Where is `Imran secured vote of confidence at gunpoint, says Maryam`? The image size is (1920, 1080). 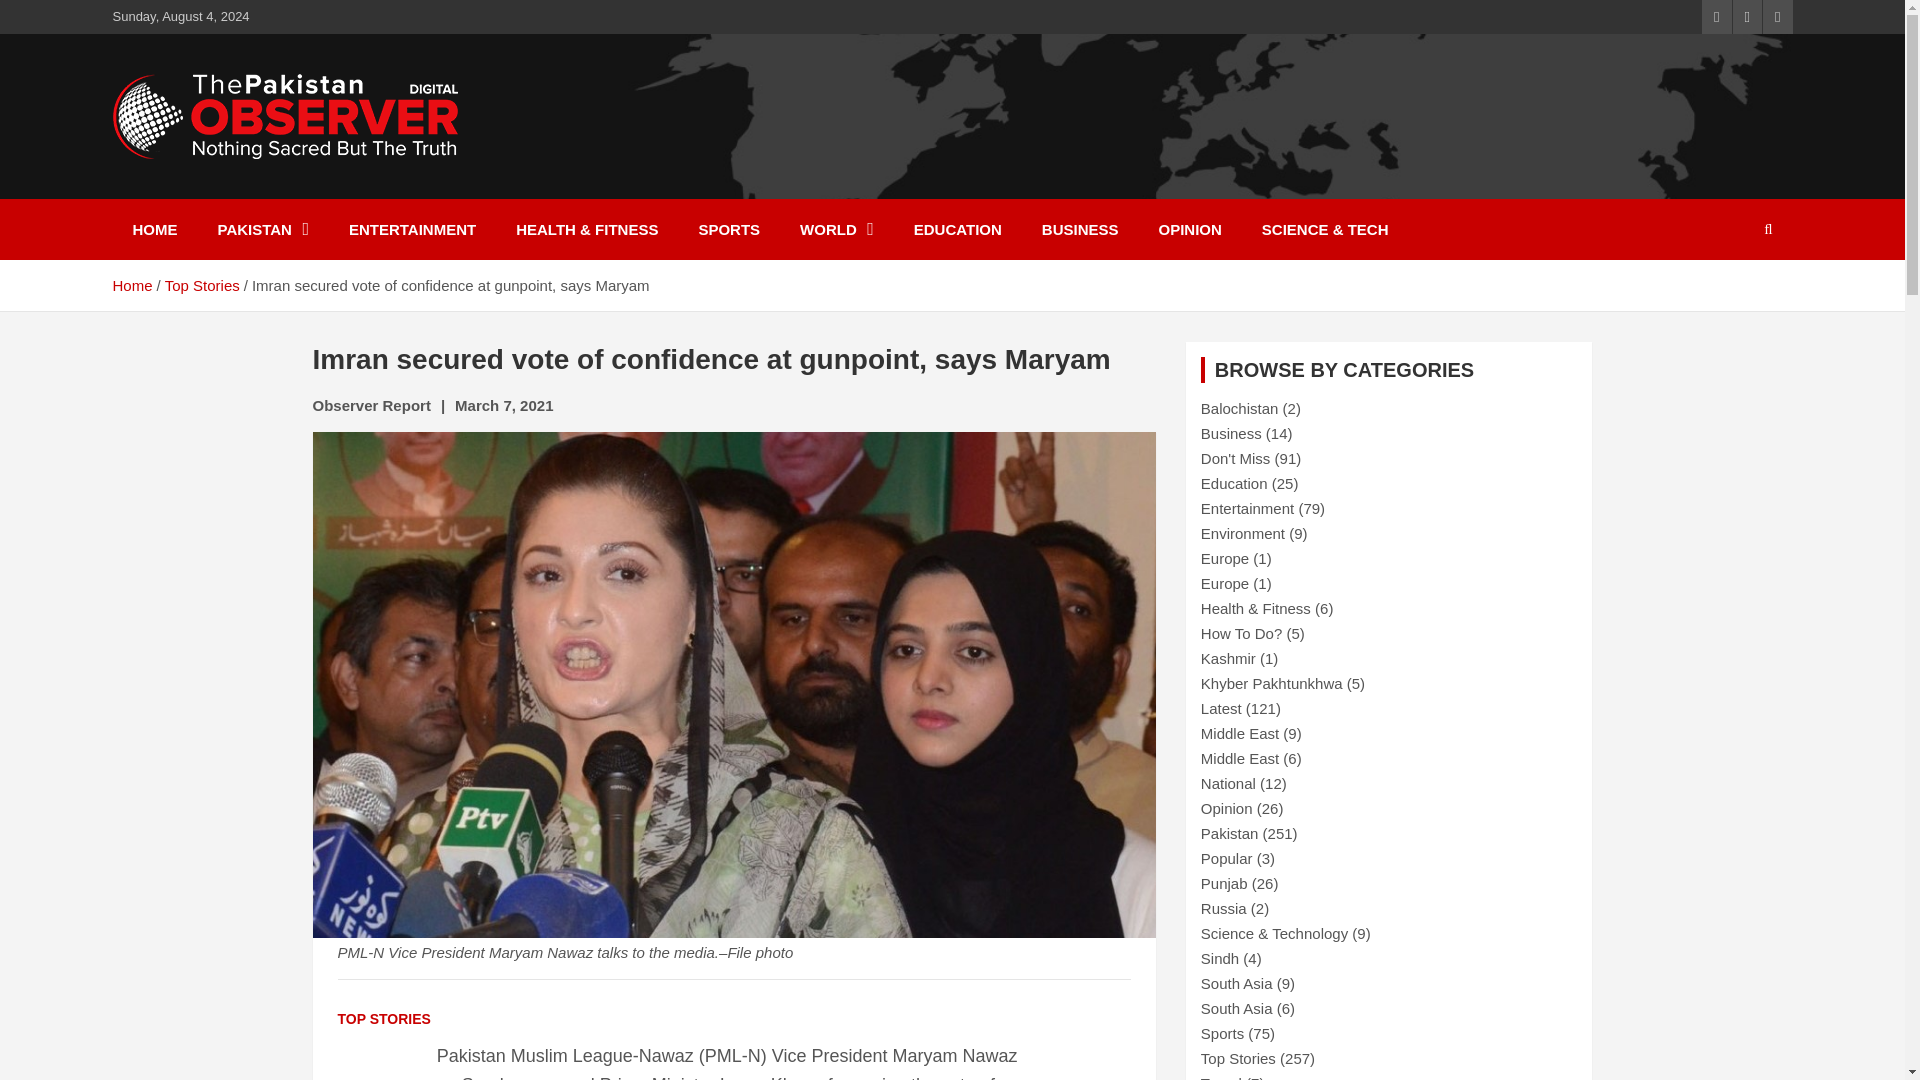
Imran secured vote of confidence at gunpoint, says Maryam is located at coordinates (504, 405).